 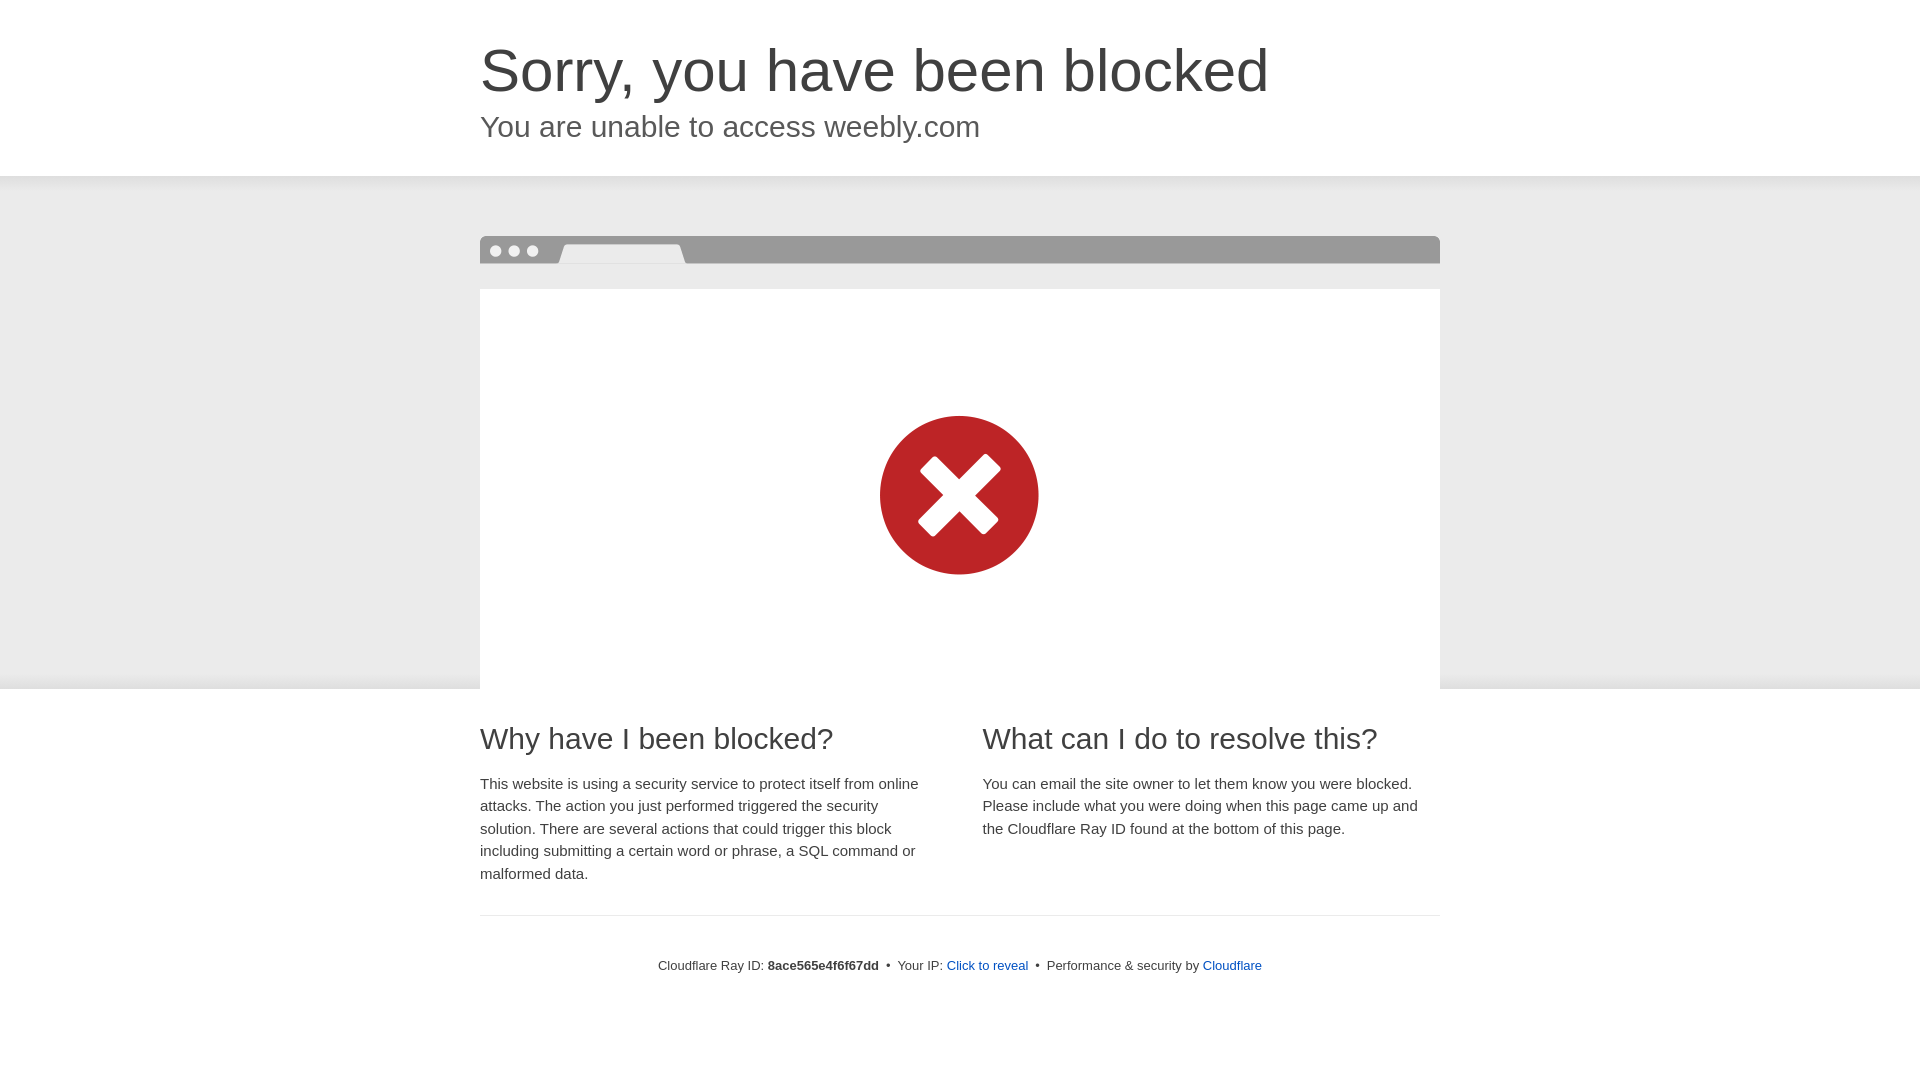 What do you see at coordinates (1232, 965) in the screenshot?
I see `Cloudflare` at bounding box center [1232, 965].